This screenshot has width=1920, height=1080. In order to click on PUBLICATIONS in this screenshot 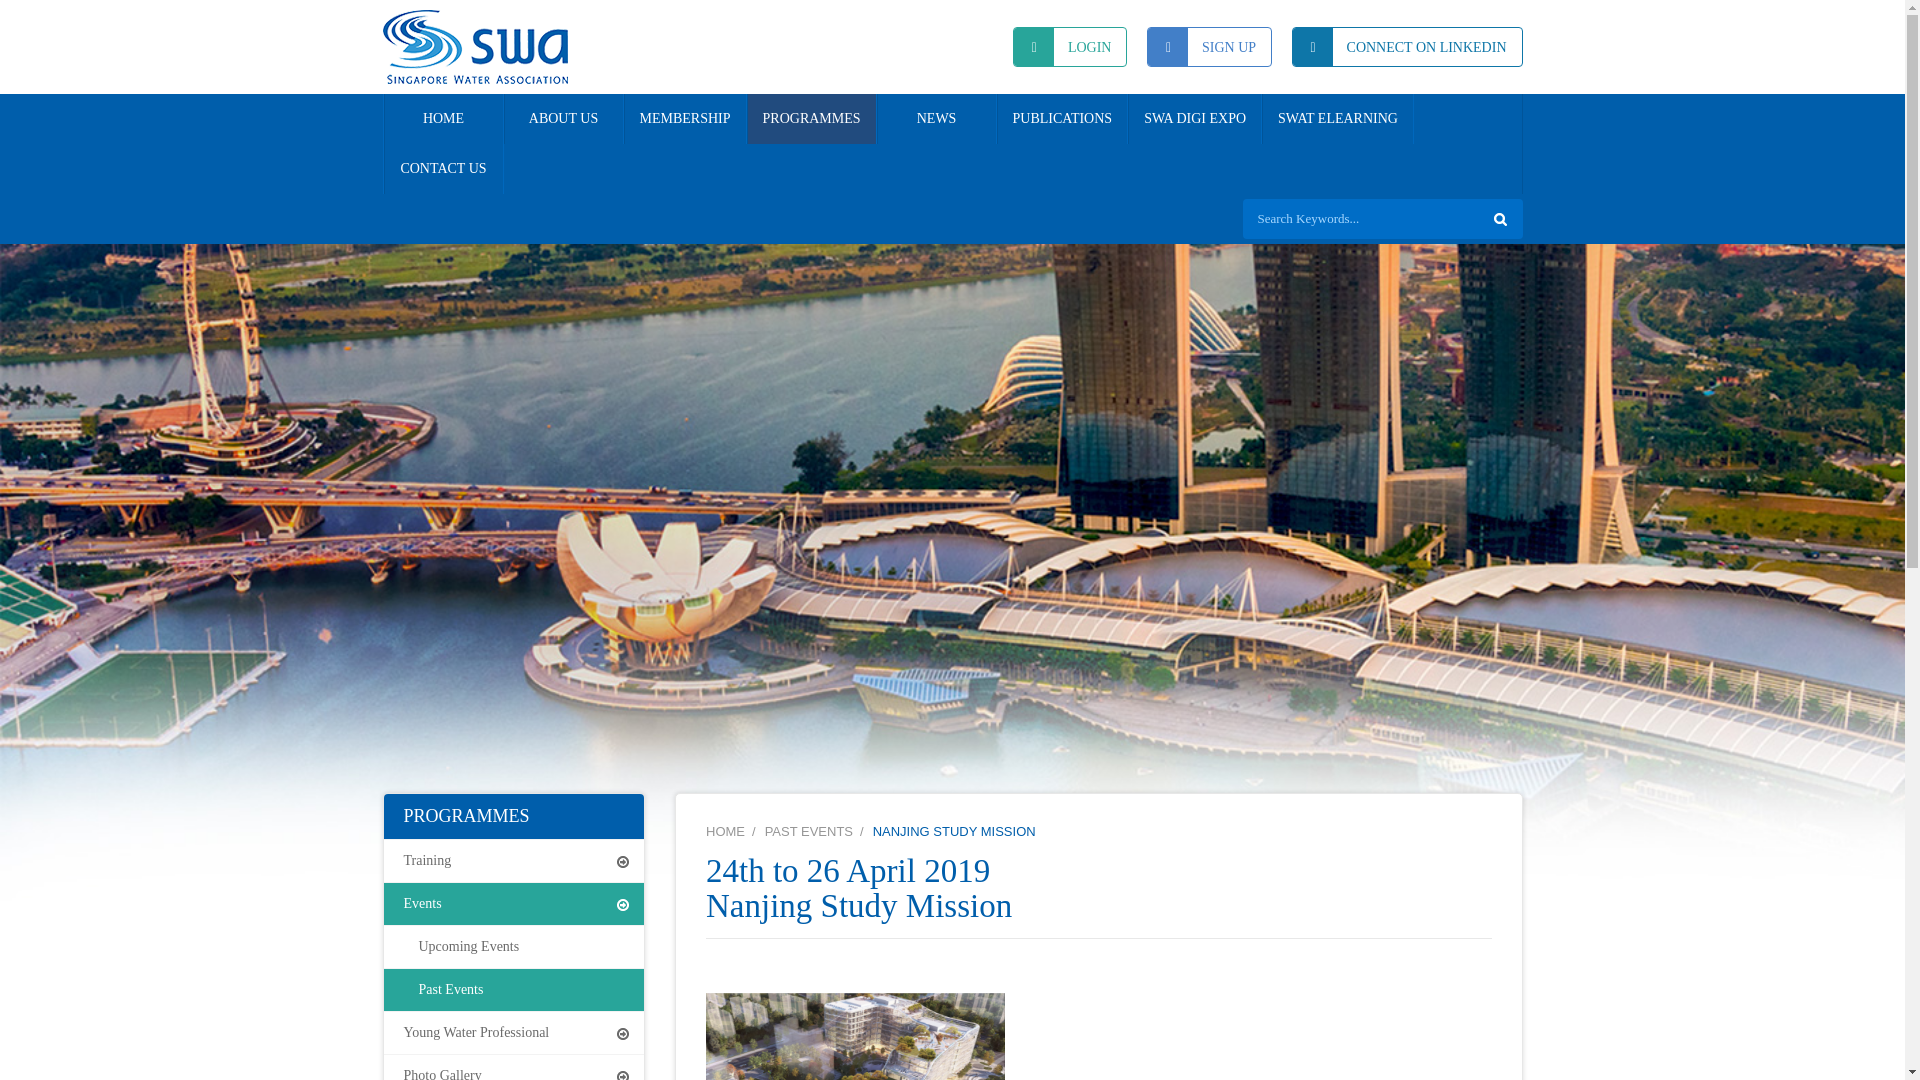, I will do `click(1062, 118)`.